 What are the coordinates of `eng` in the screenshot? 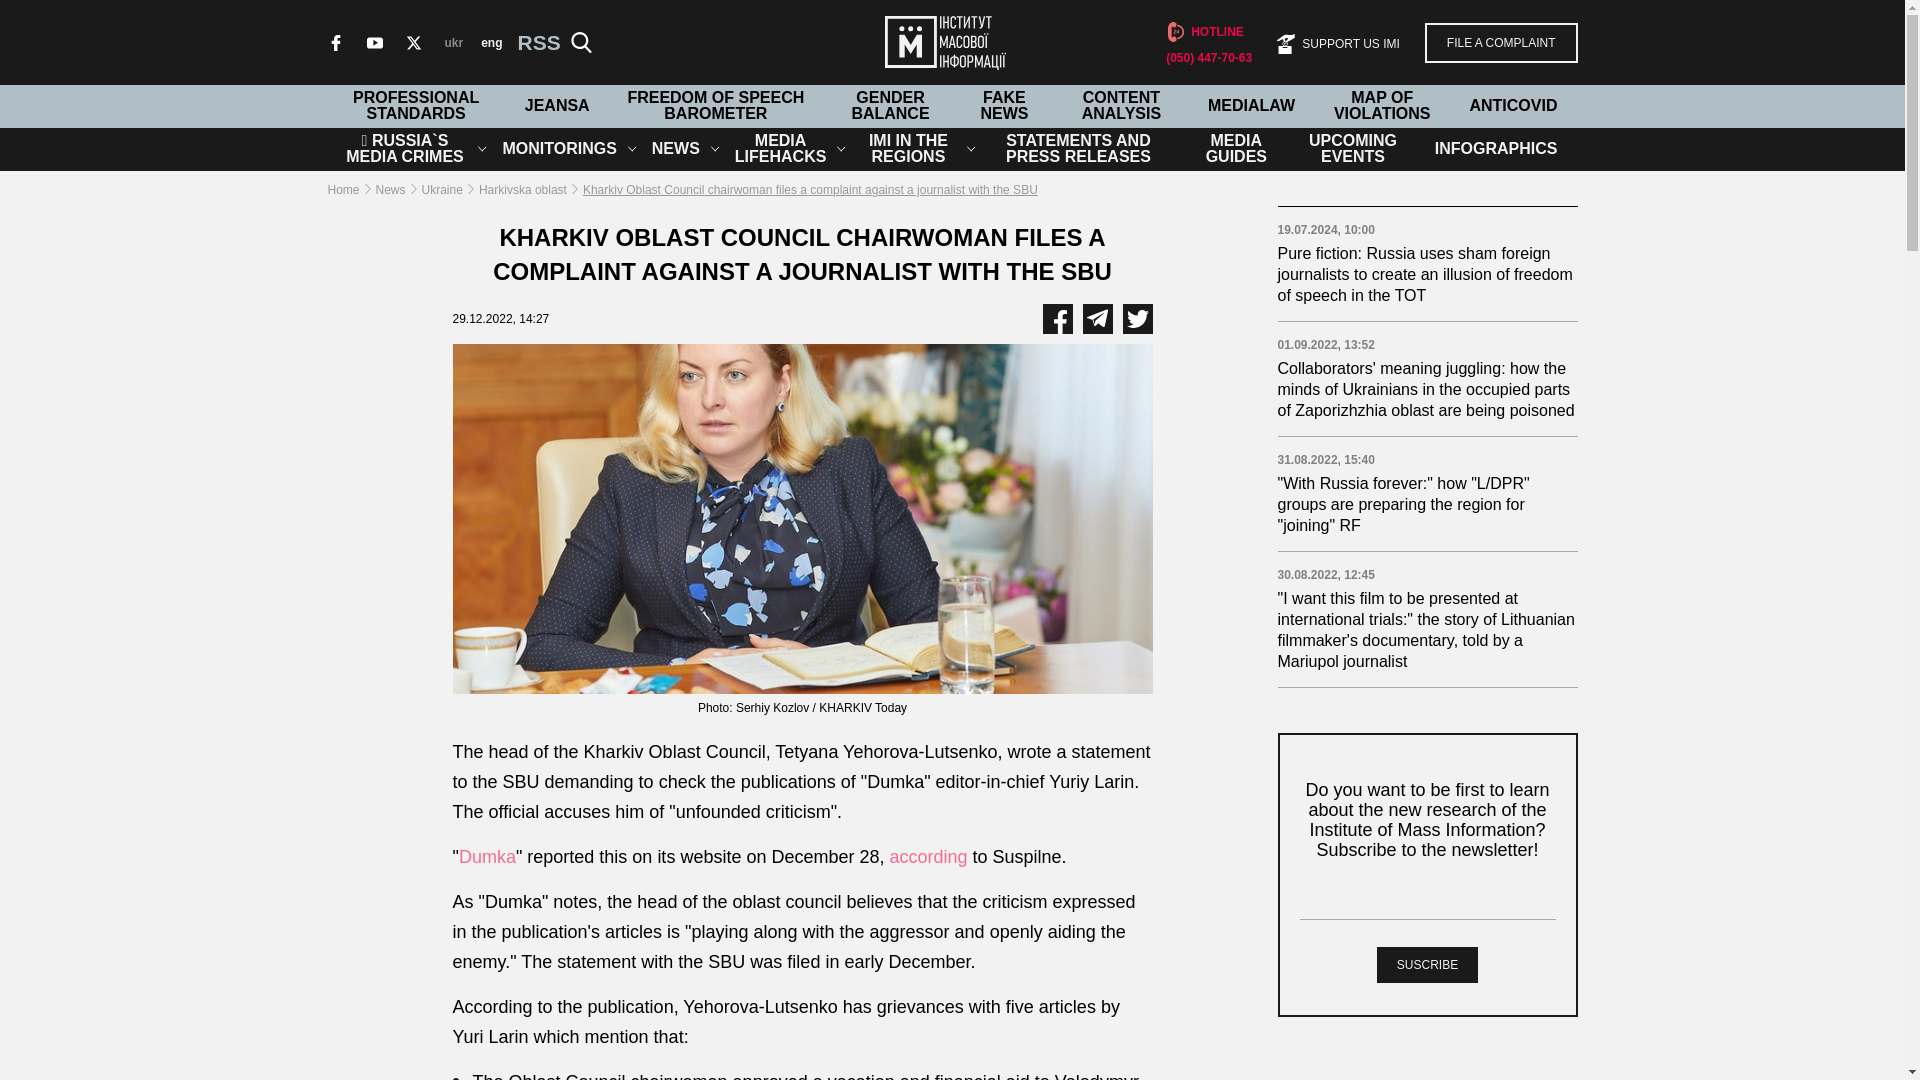 It's located at (491, 41).